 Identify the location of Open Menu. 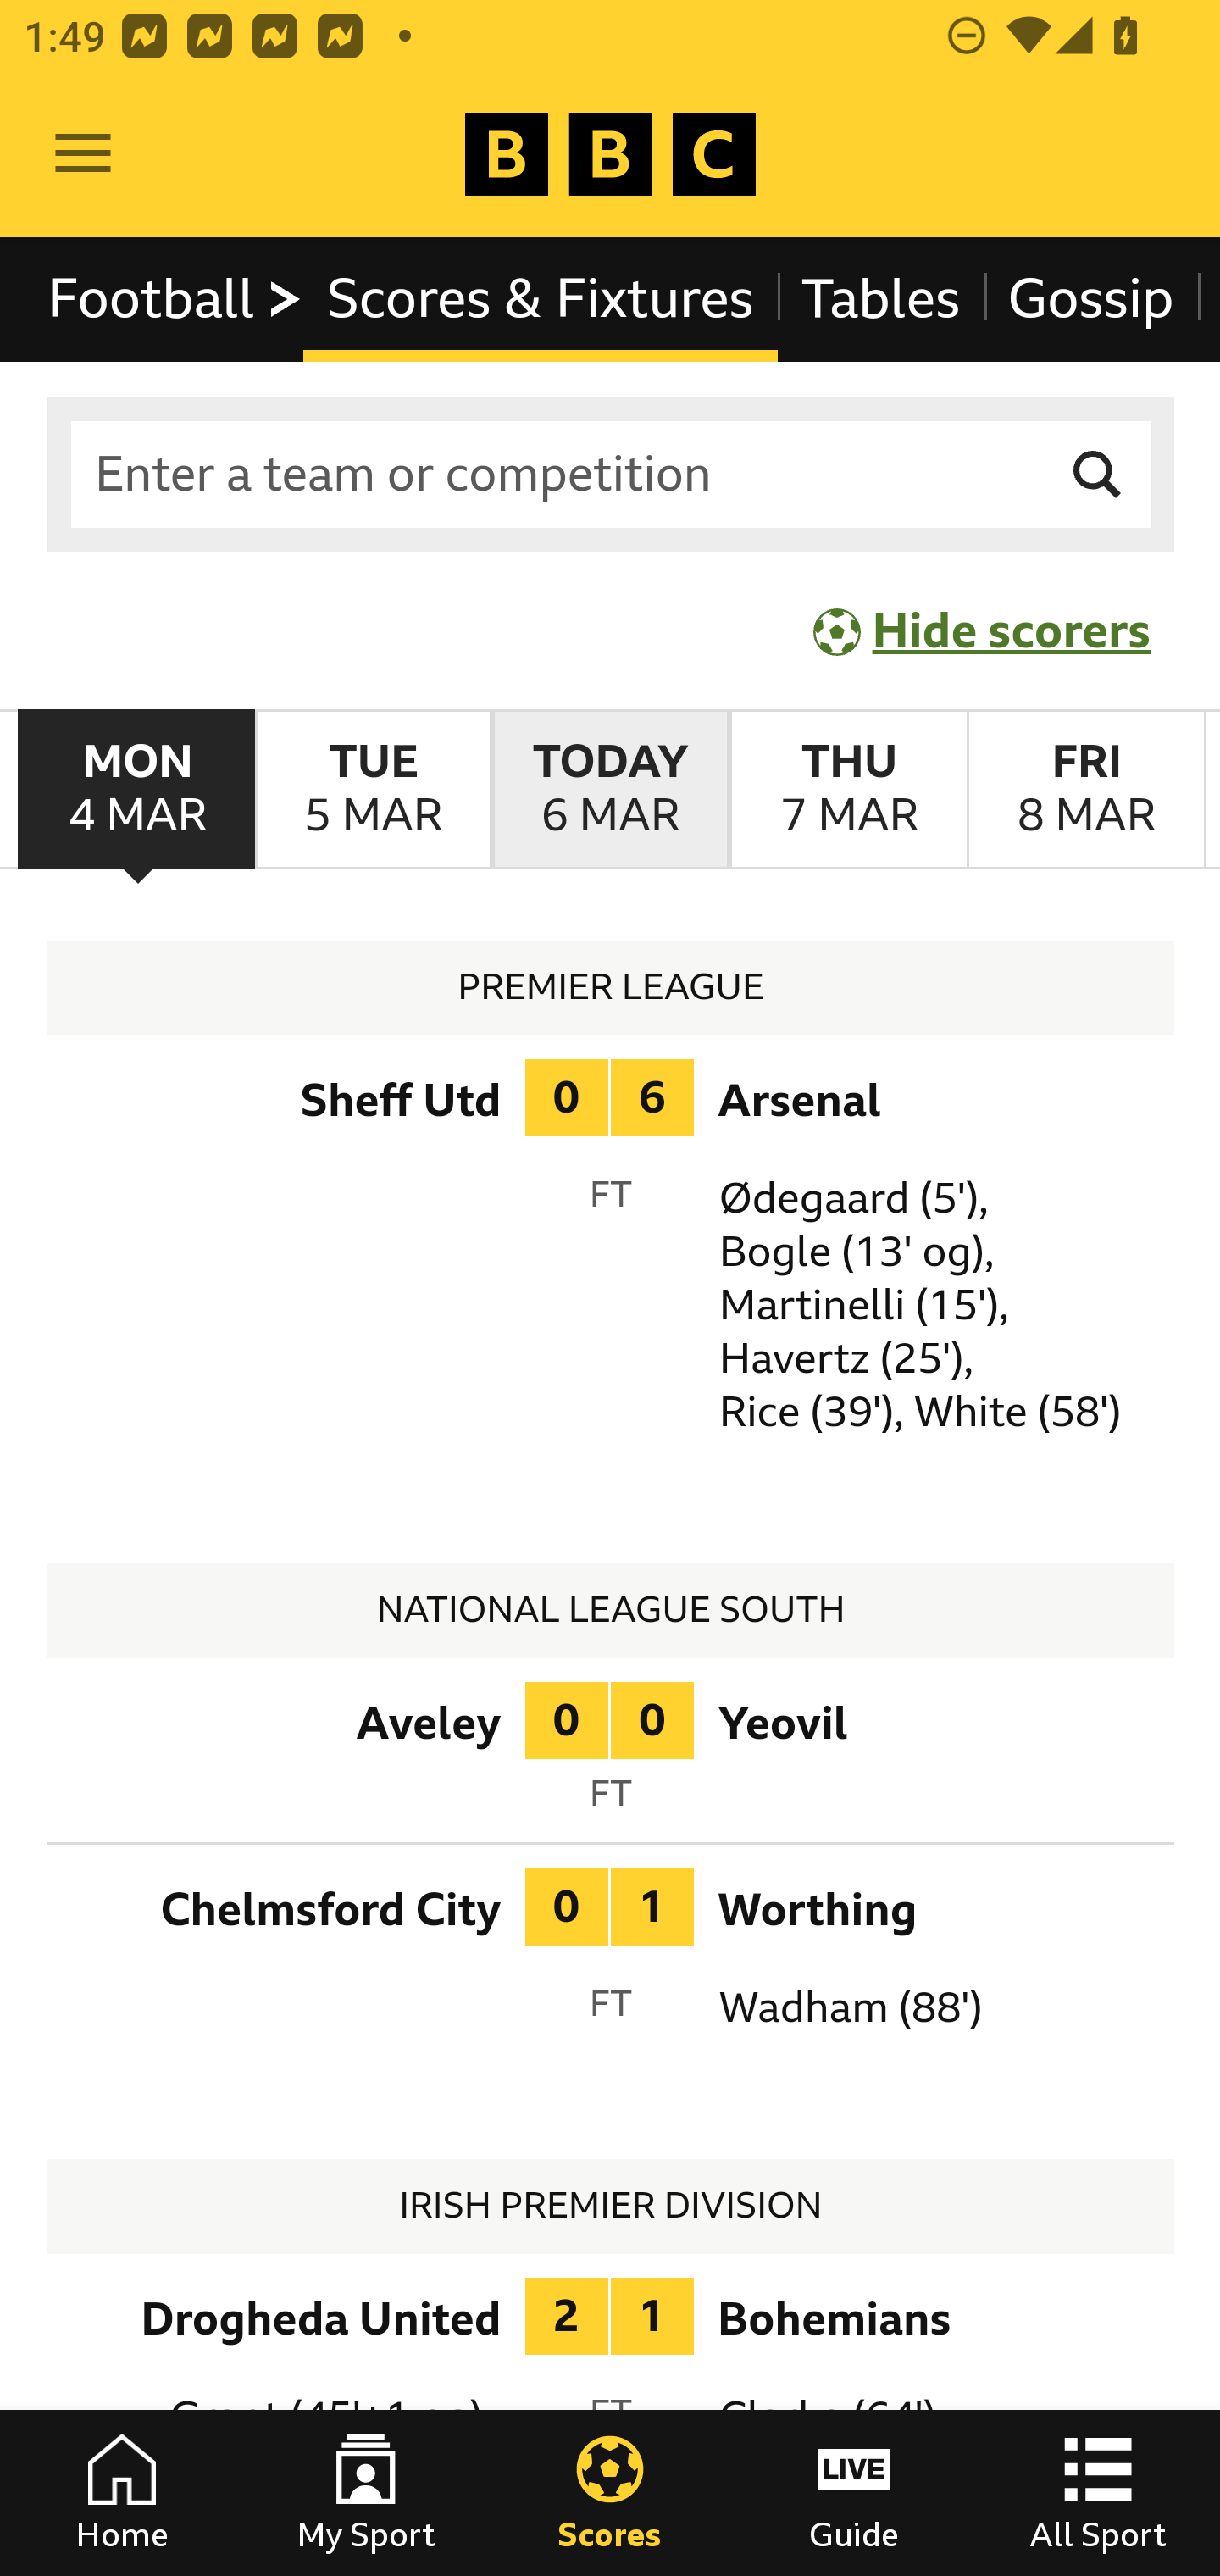
(83, 154).